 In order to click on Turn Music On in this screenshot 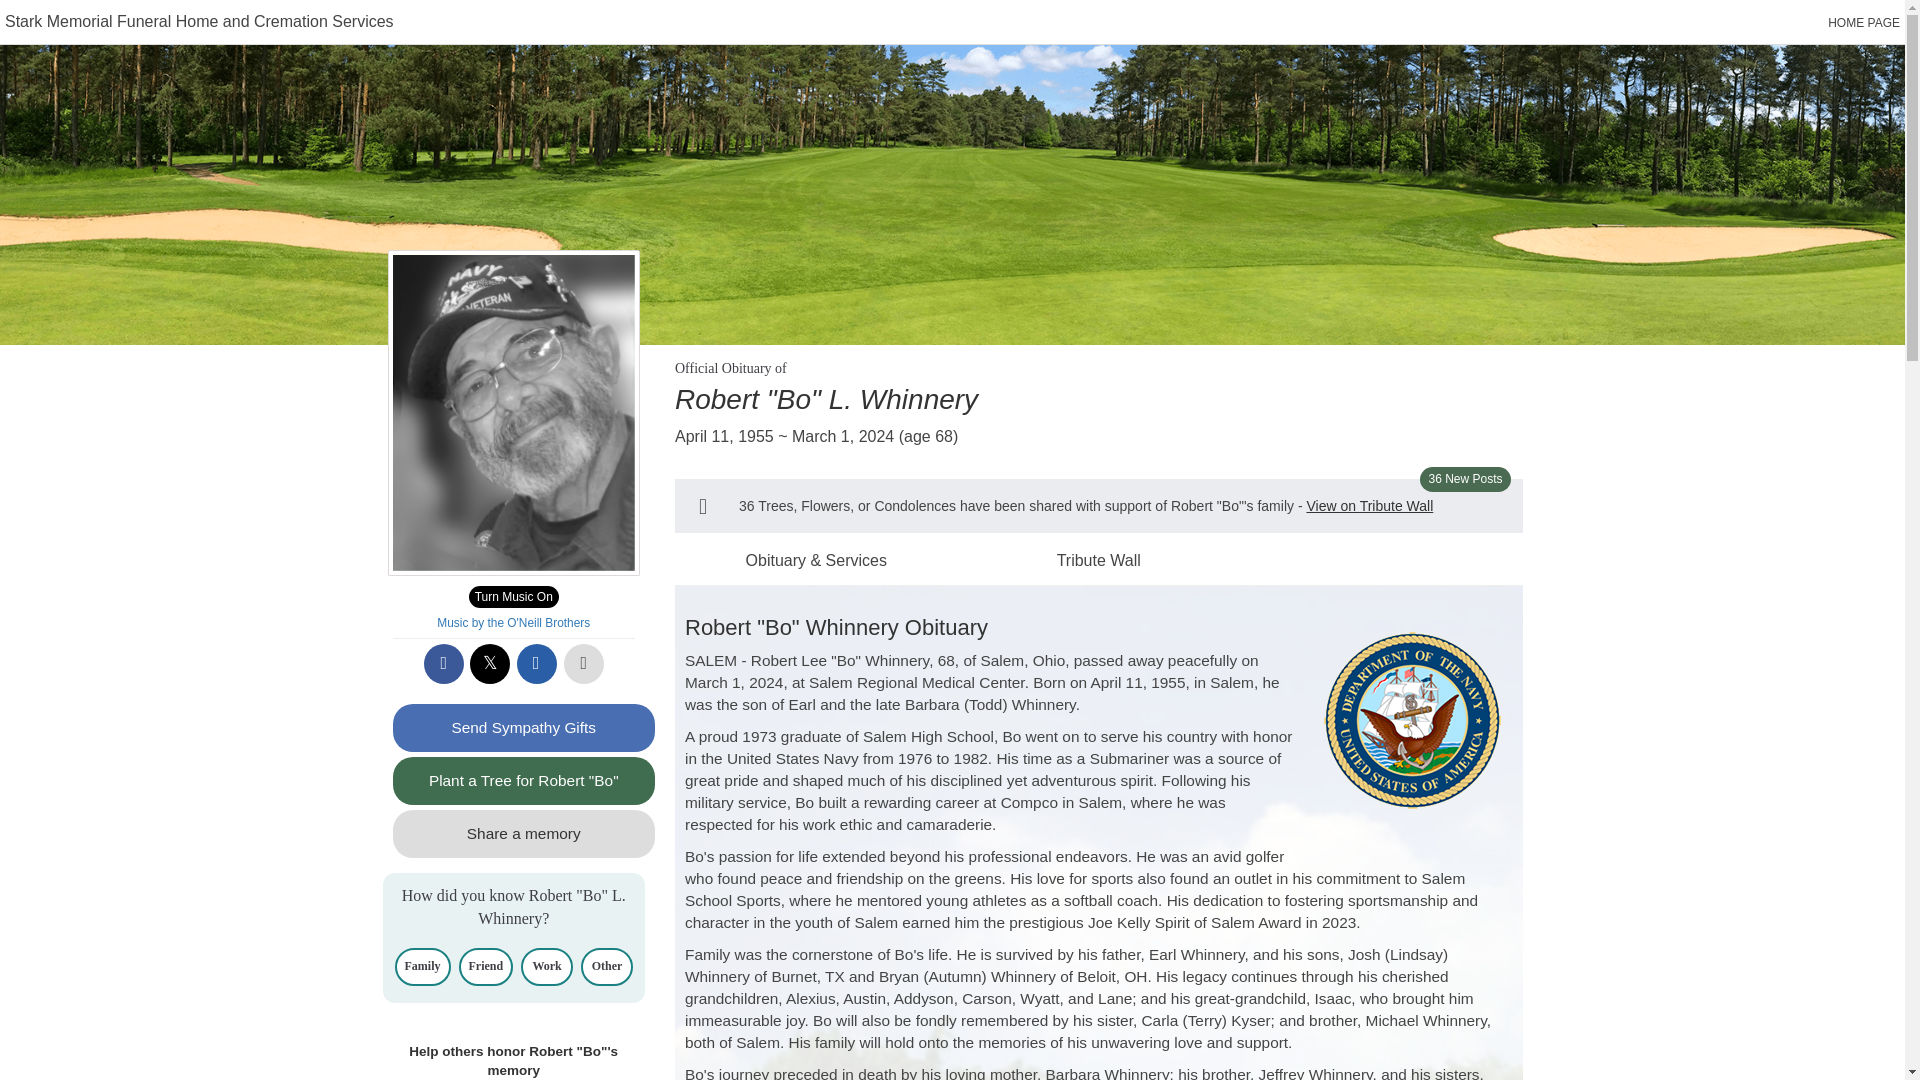, I will do `click(513, 597)`.